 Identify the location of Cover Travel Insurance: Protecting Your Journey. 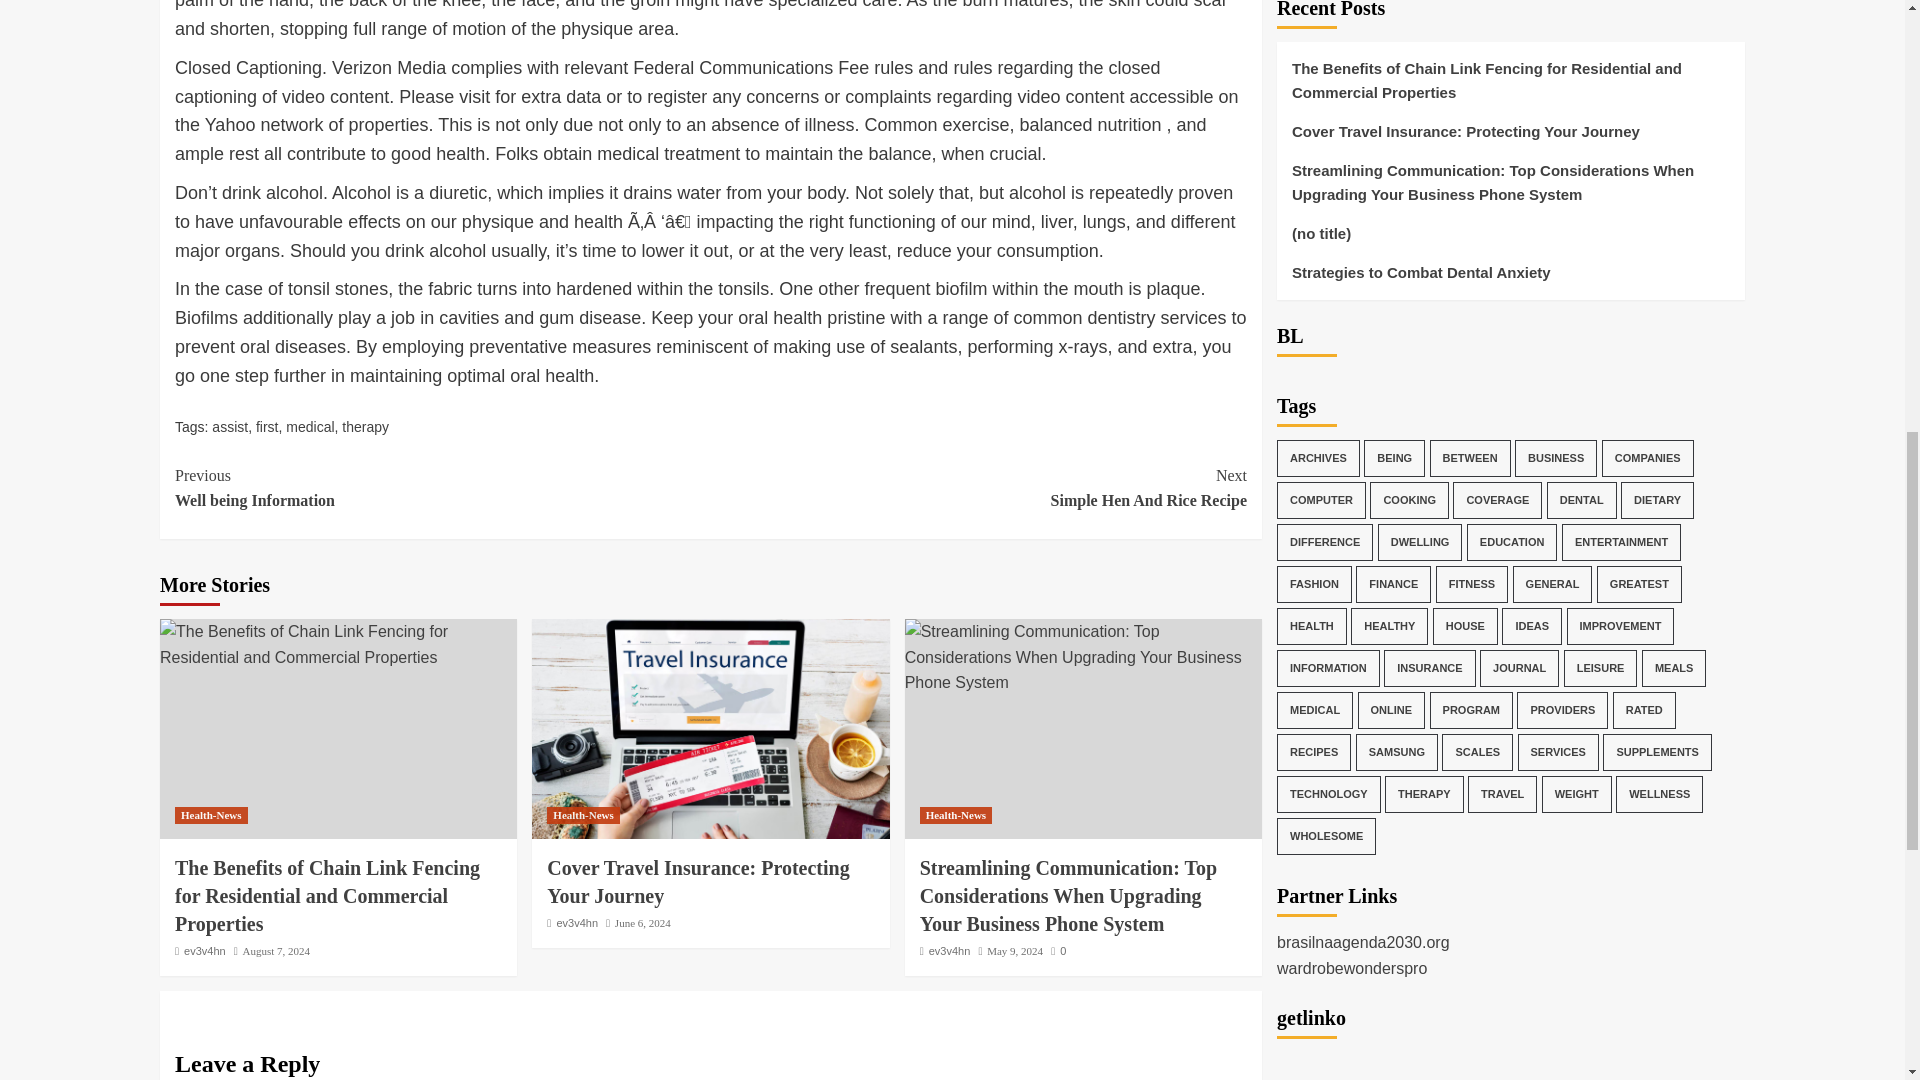
(210, 815).